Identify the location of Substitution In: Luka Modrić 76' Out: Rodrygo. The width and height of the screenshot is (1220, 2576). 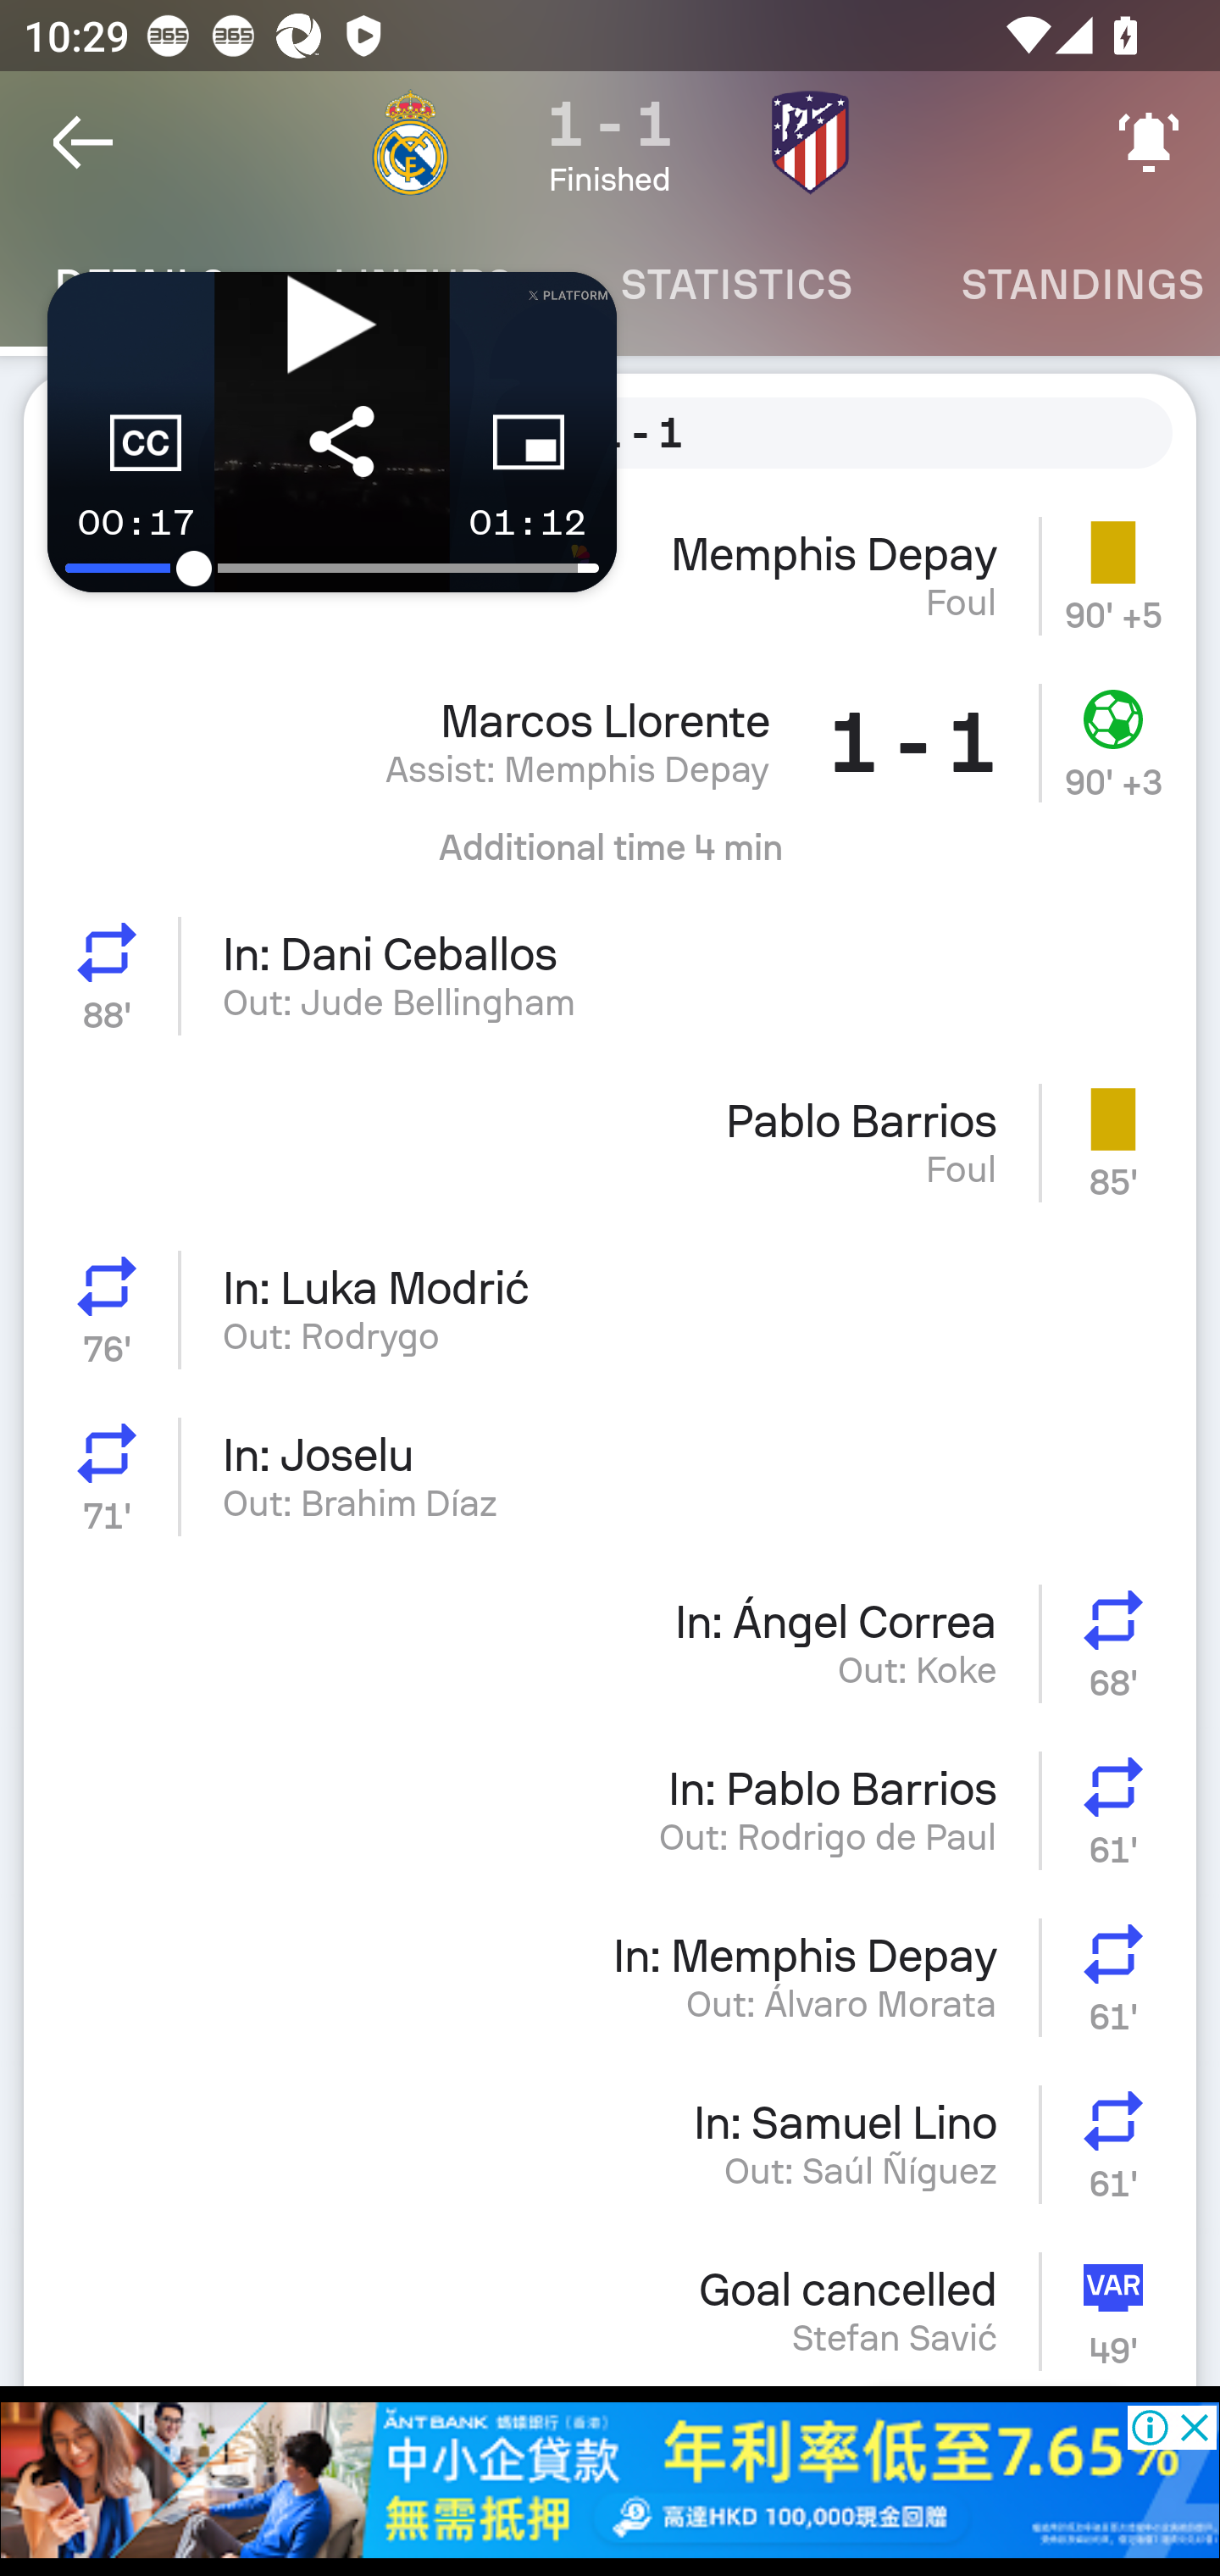
(610, 1310).